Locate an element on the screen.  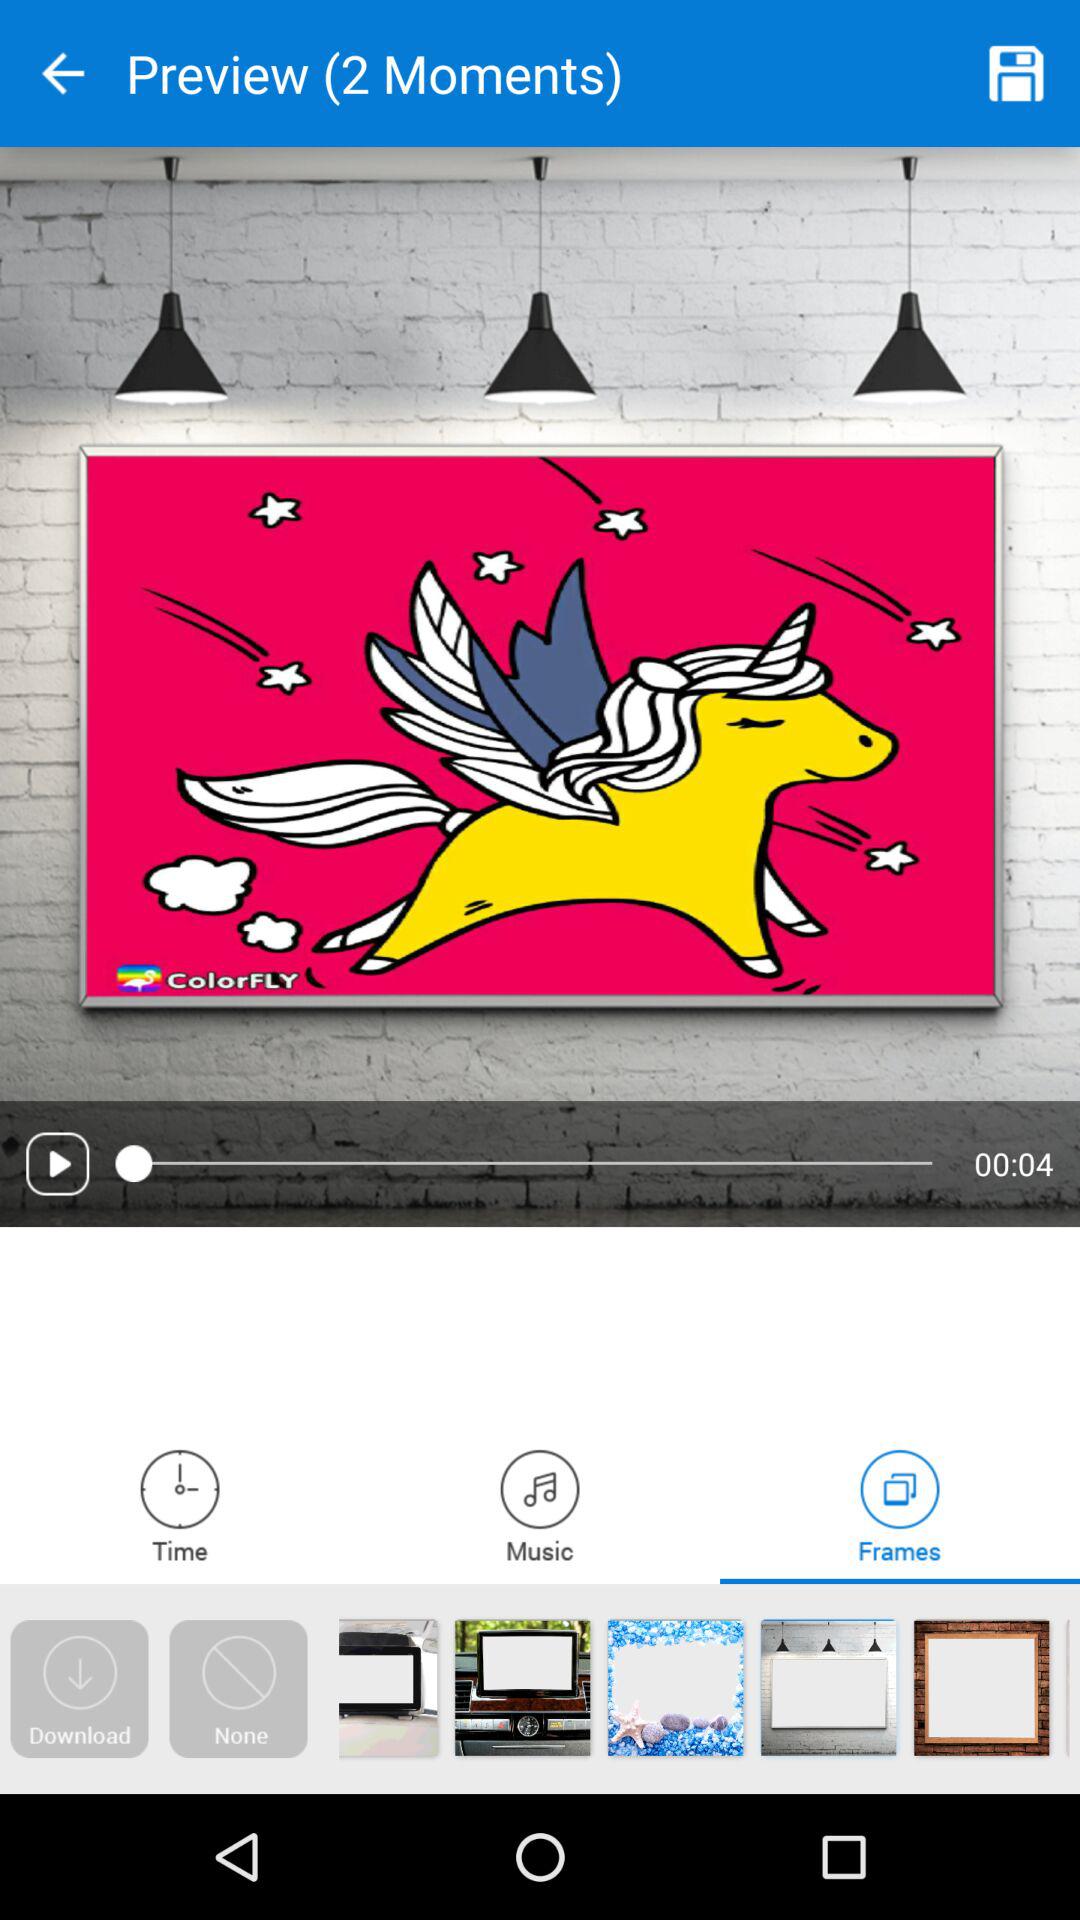
download the video is located at coordinates (79, 1689).